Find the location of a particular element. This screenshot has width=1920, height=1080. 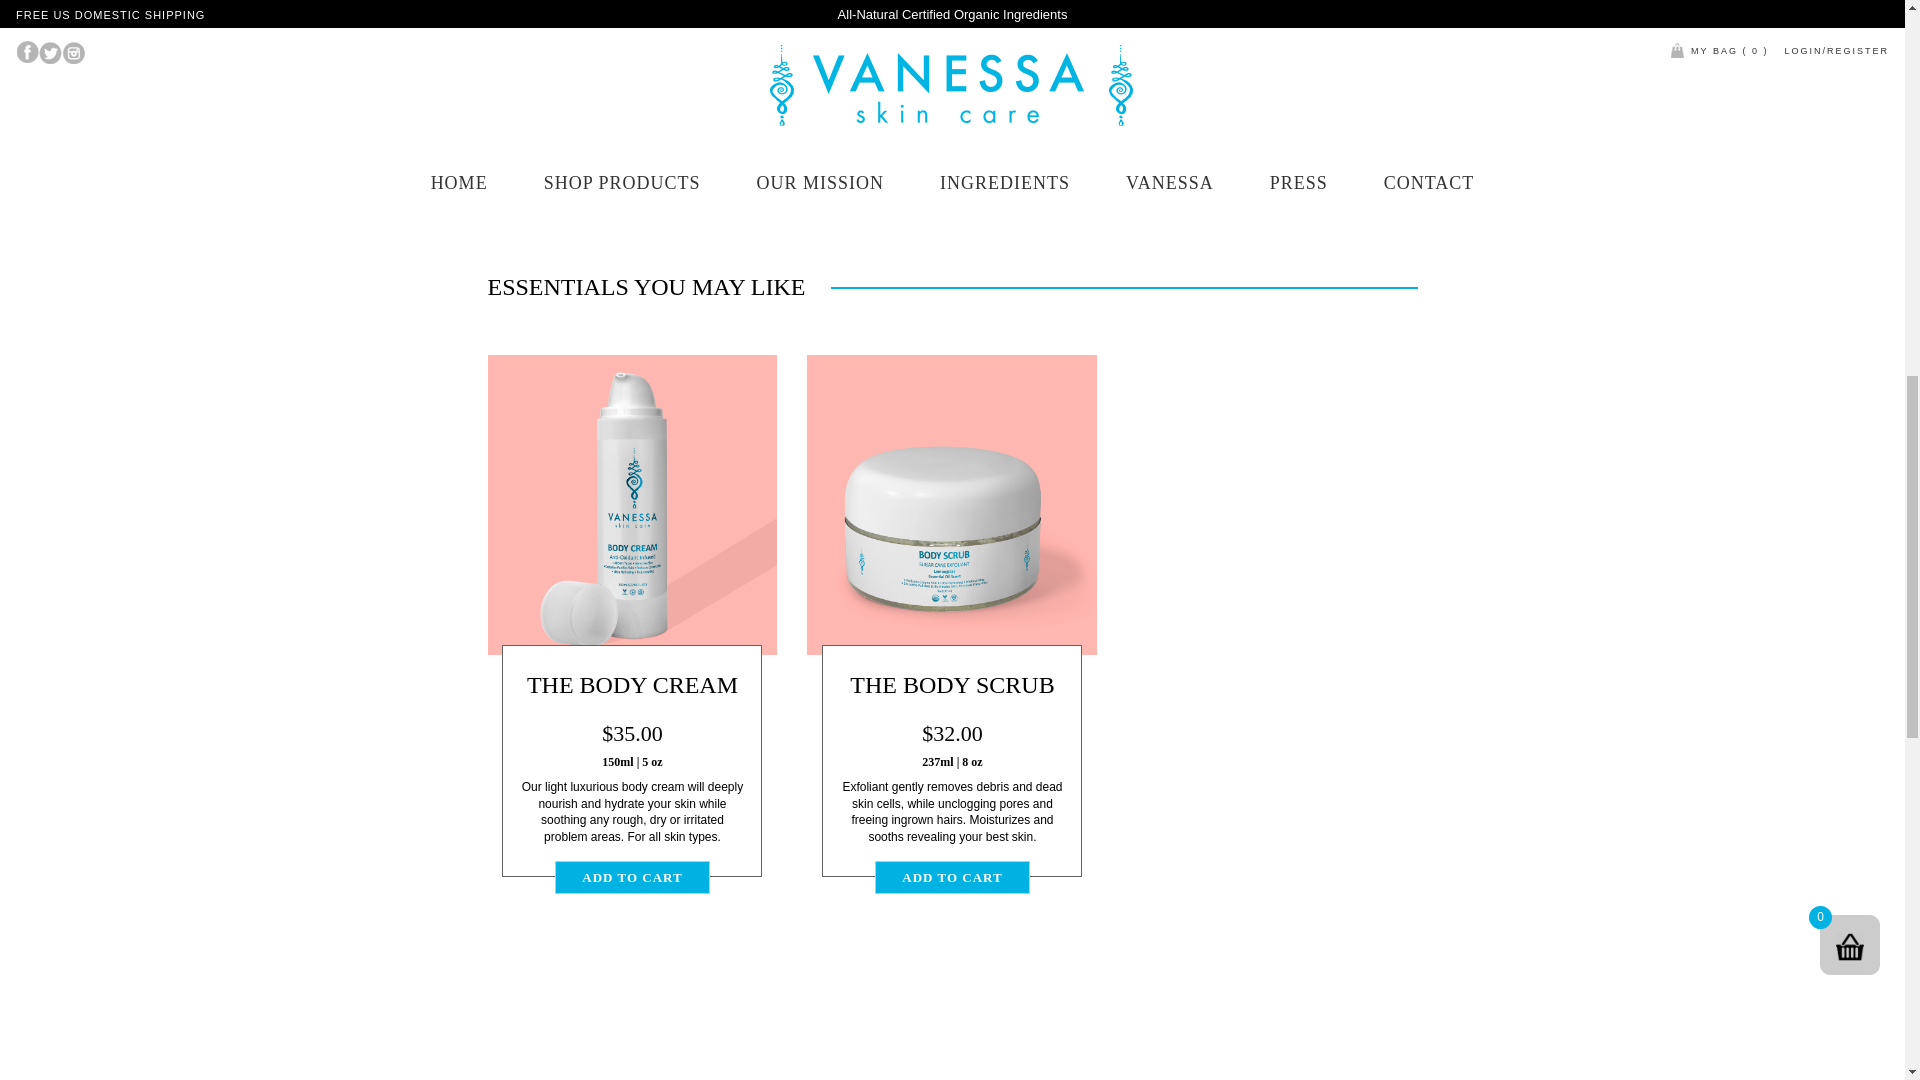

ADD TO CART is located at coordinates (952, 877).